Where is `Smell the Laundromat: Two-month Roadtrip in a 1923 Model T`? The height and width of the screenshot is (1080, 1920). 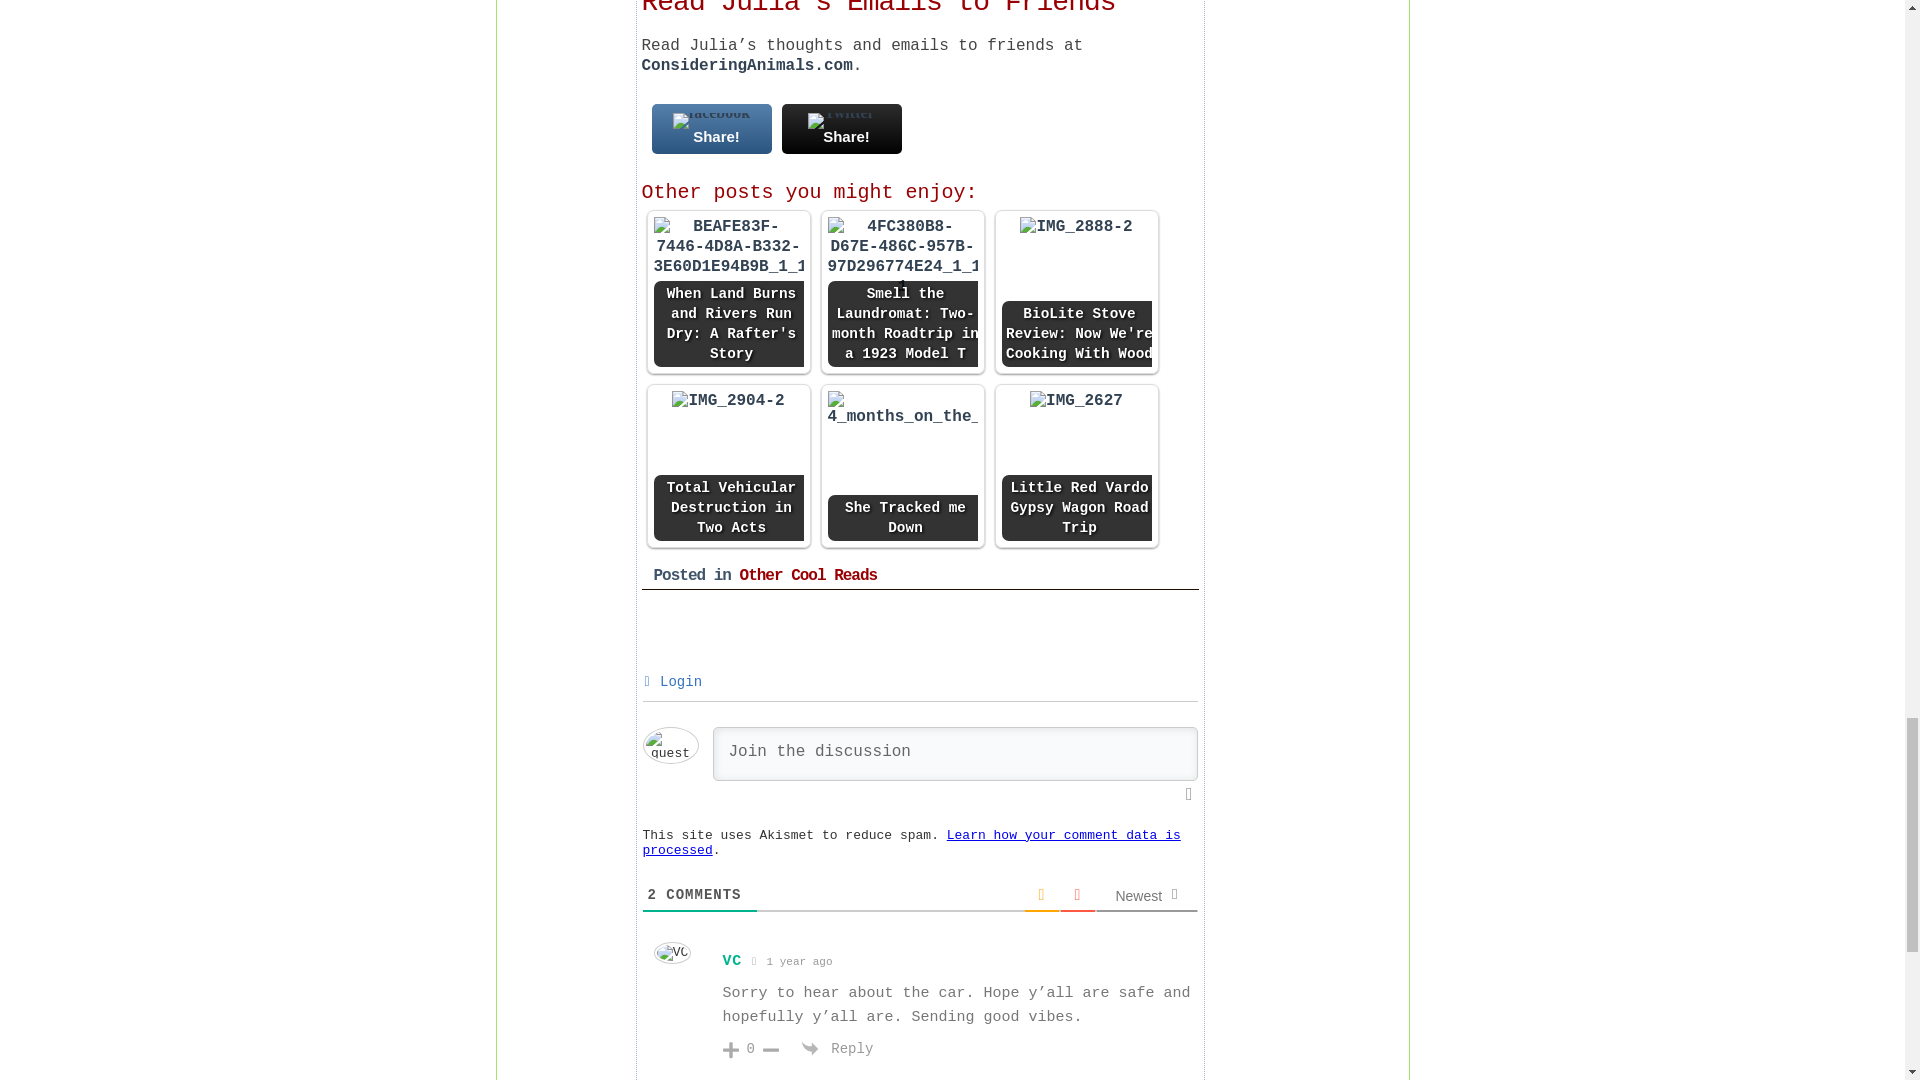
Smell the Laundromat: Two-month Roadtrip in a 1923 Model T is located at coordinates (902, 257).